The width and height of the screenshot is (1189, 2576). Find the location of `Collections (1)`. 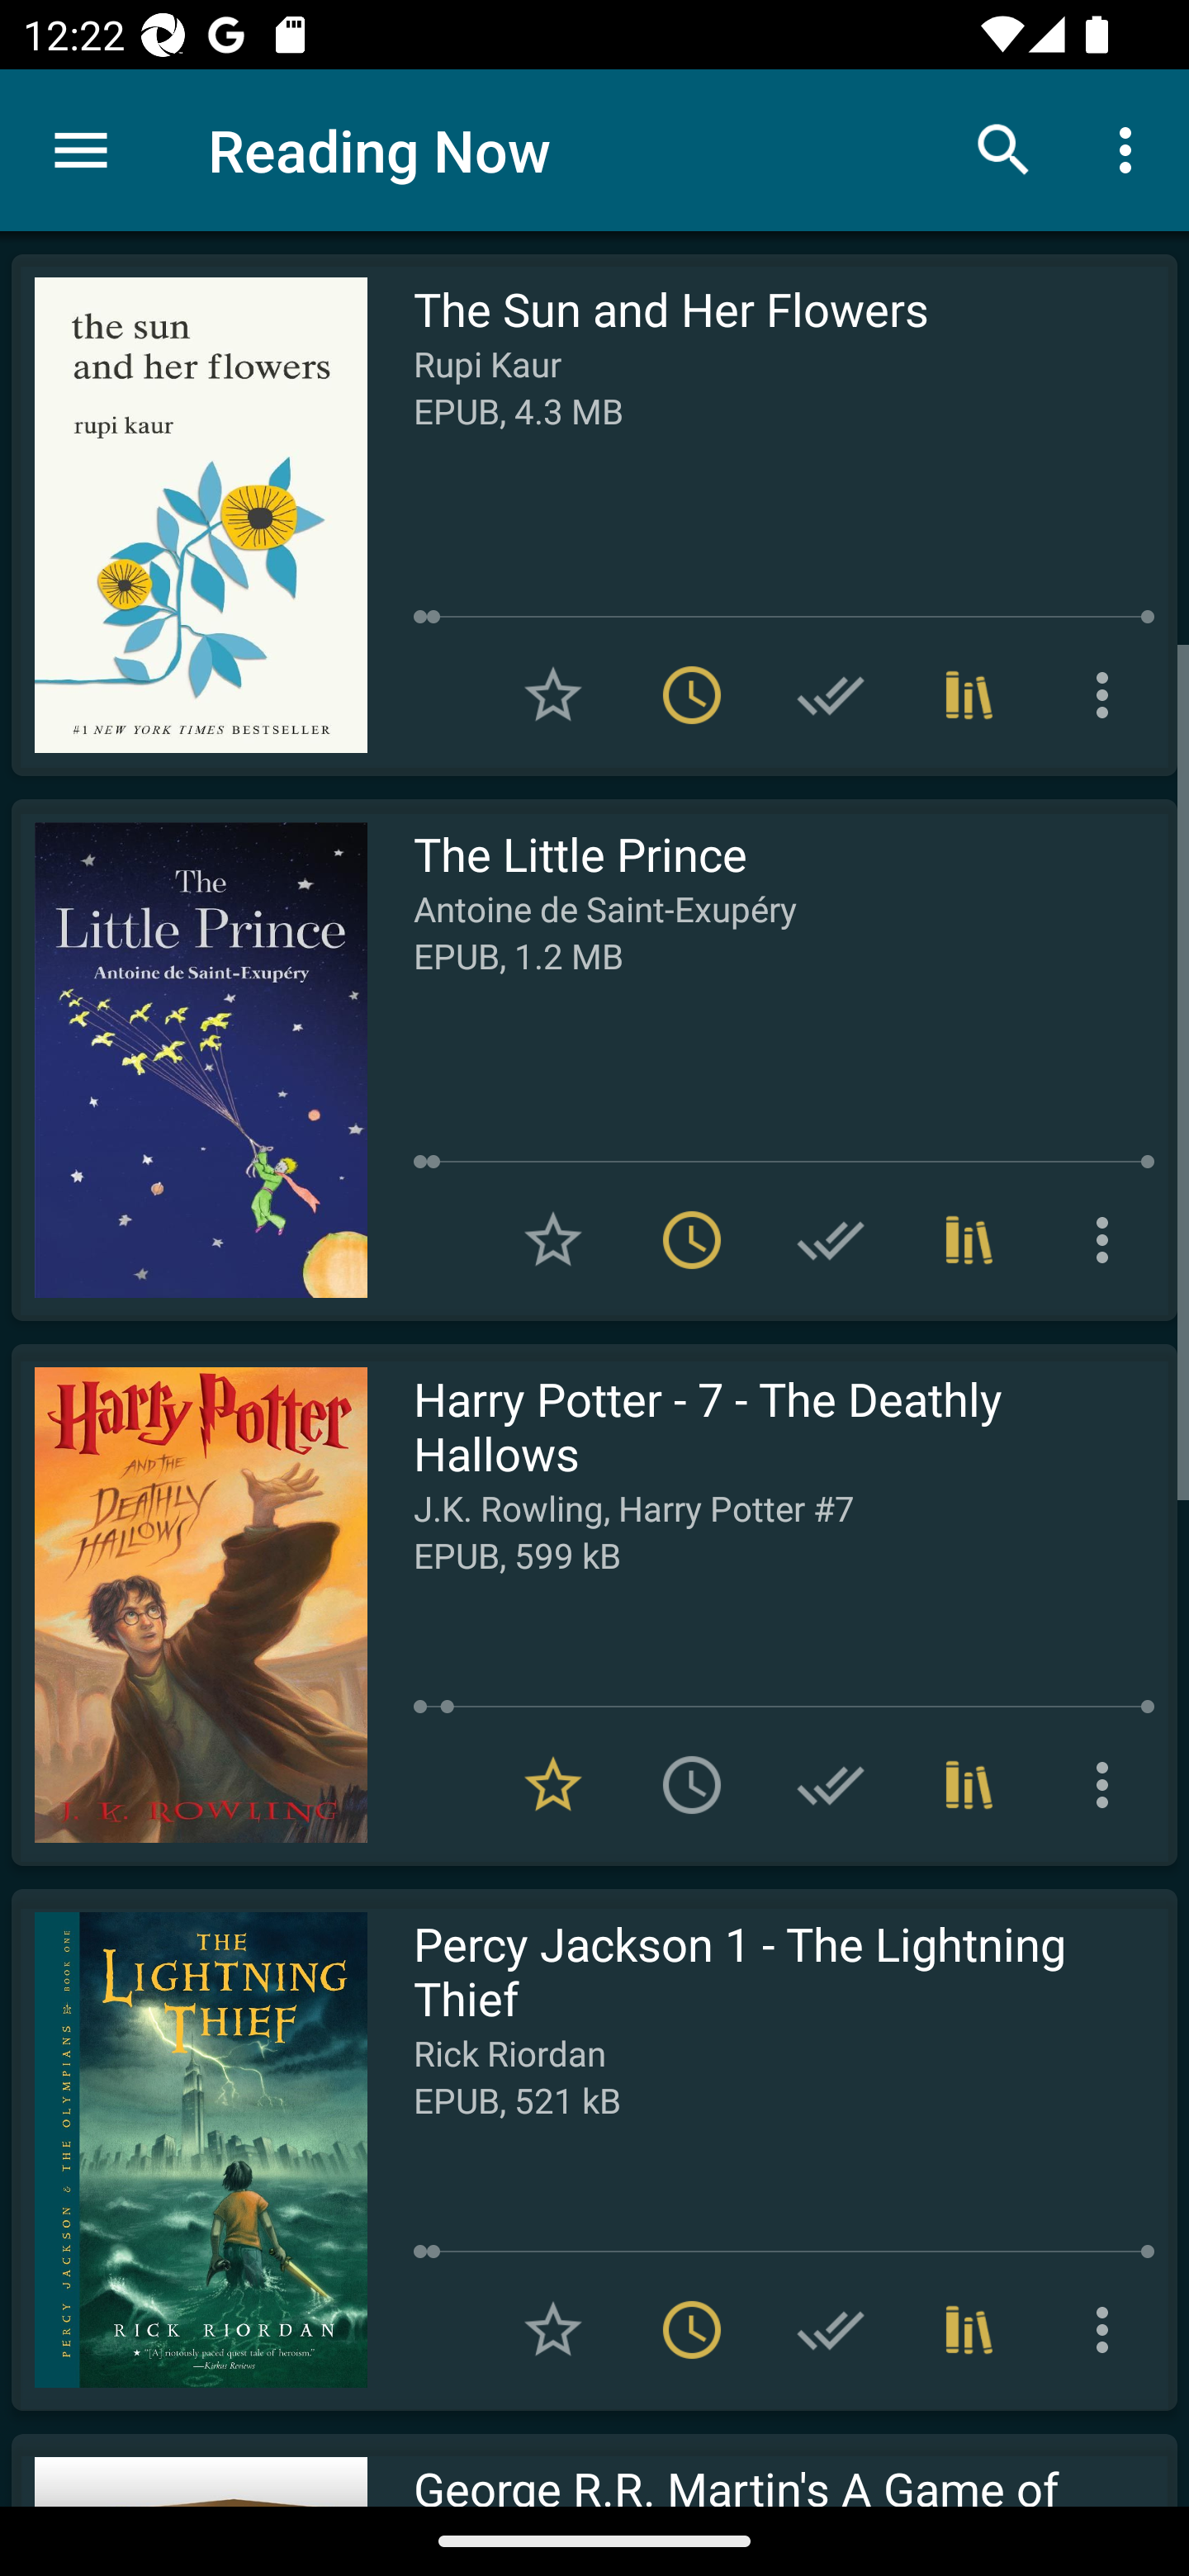

Collections (1) is located at coordinates (969, 1238).